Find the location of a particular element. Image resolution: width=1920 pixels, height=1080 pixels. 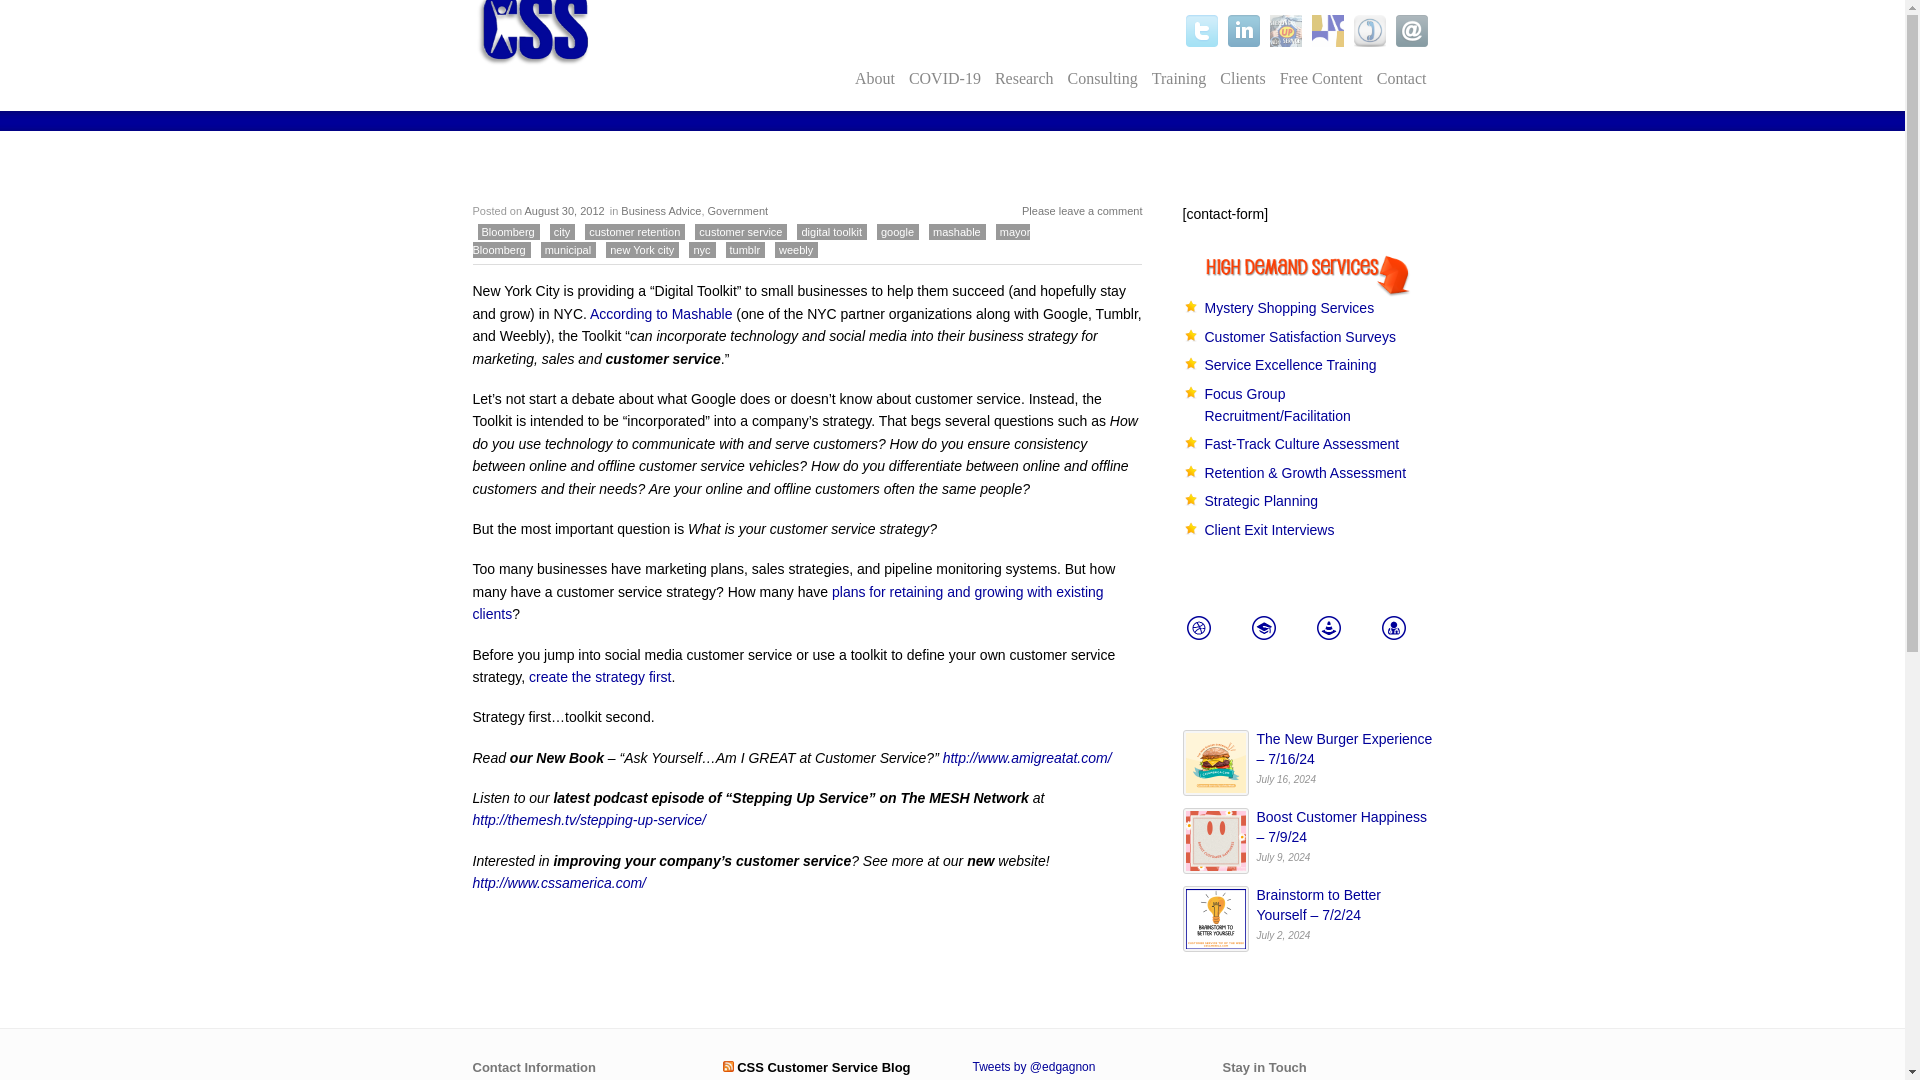

Training is located at coordinates (1178, 78).